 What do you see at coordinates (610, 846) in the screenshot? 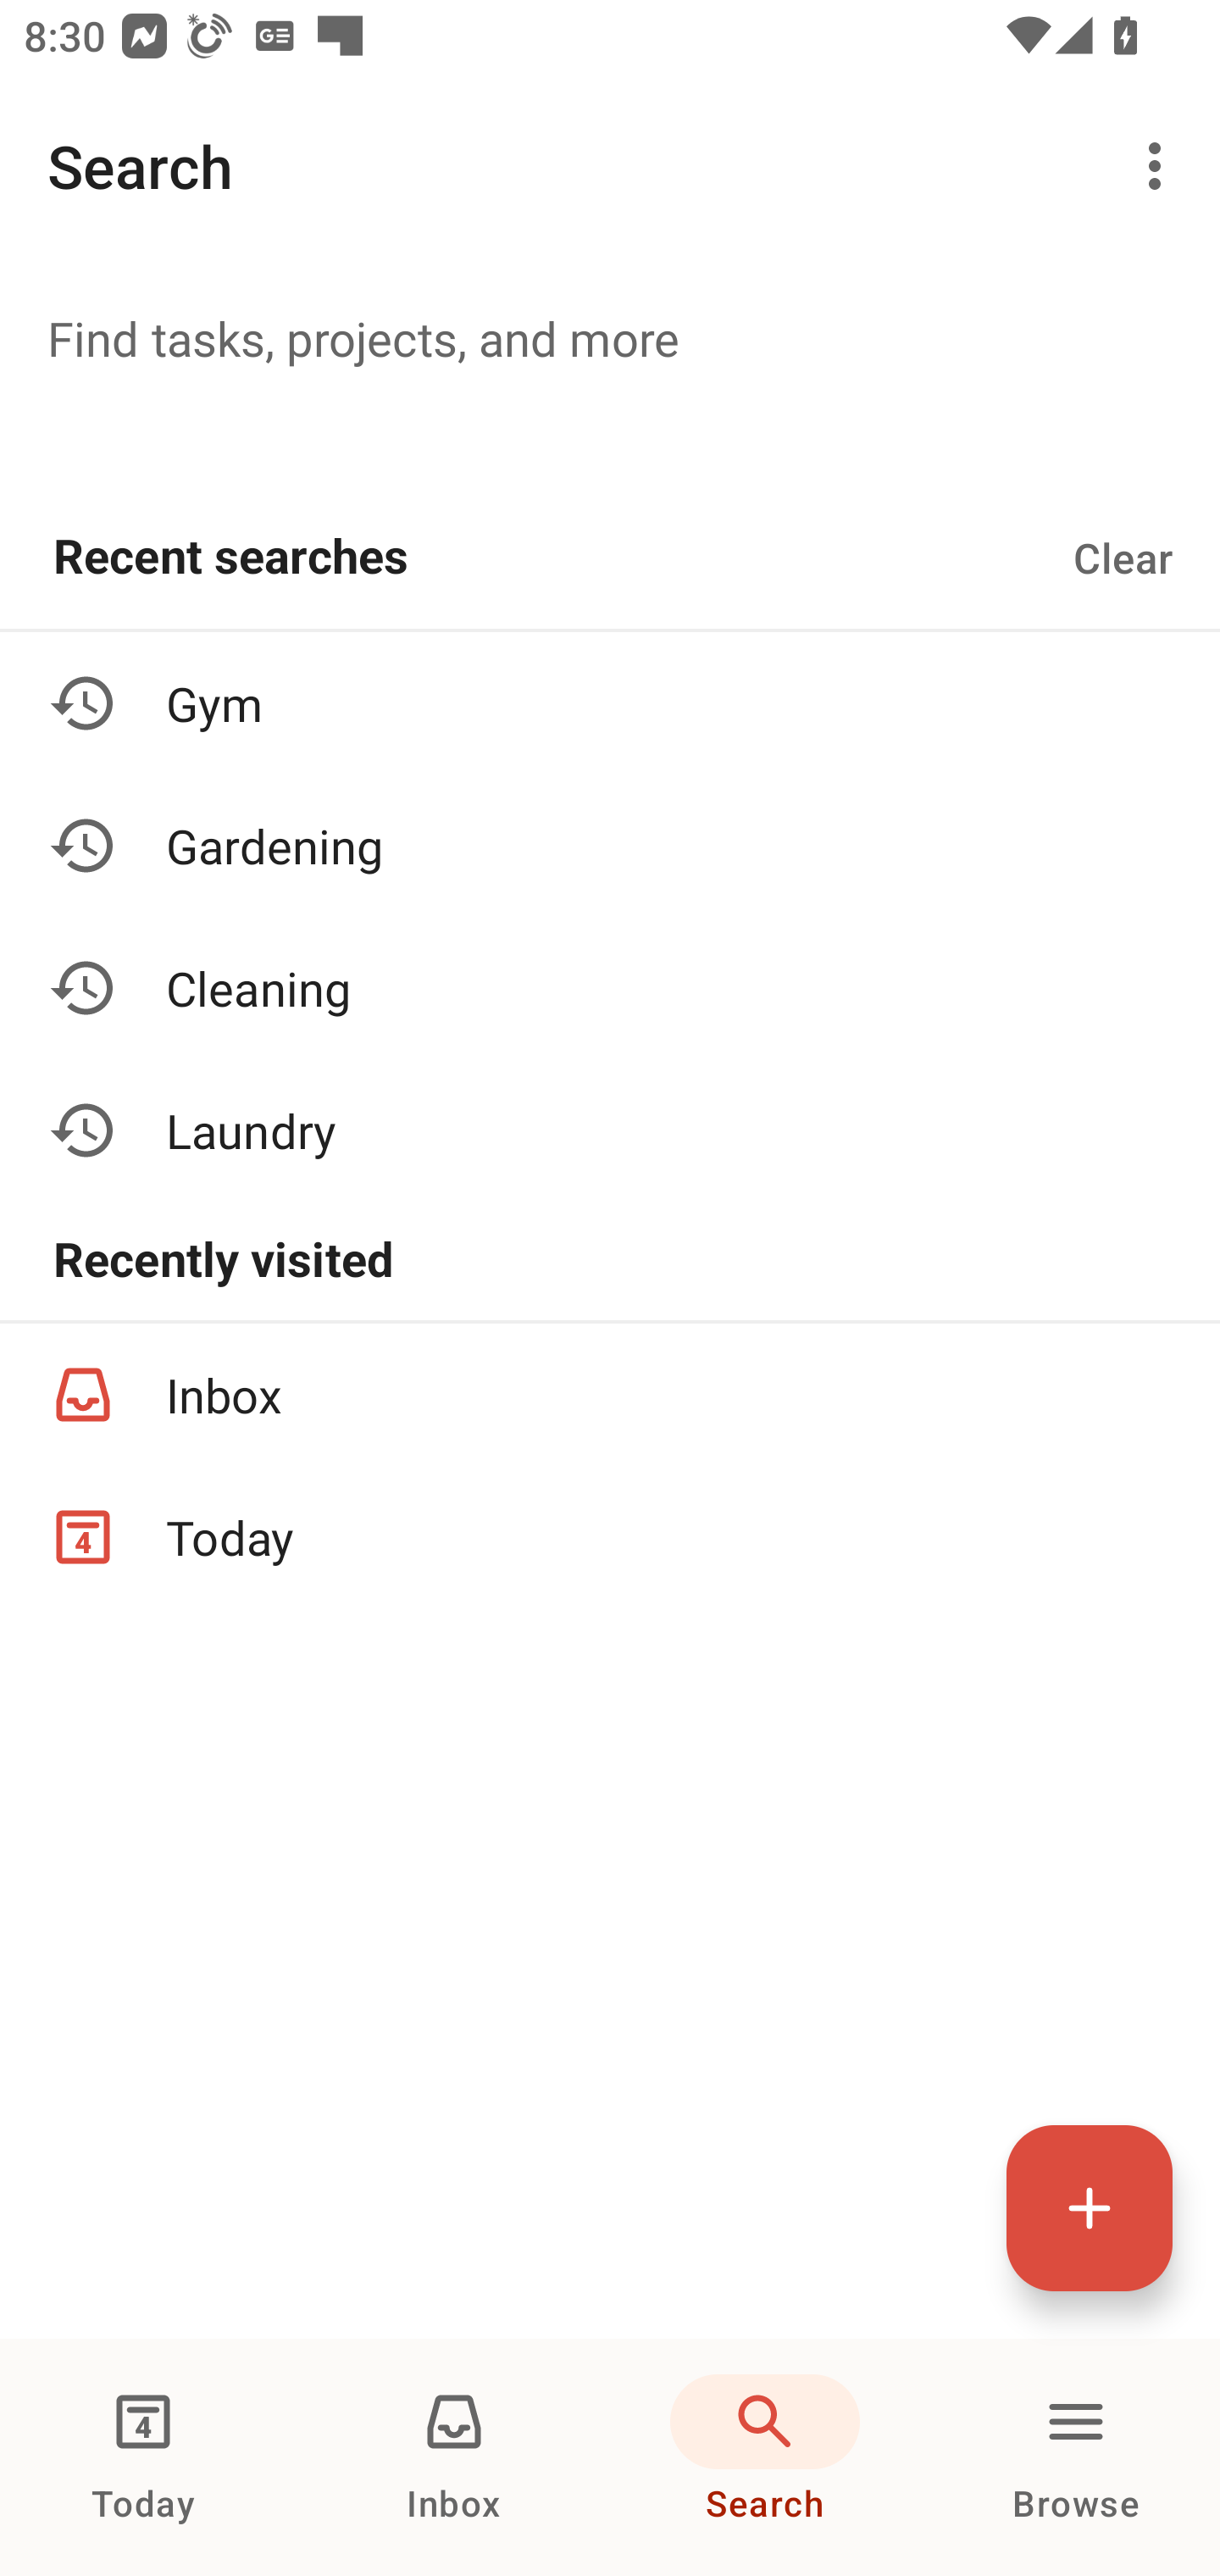
I see `Gardening` at bounding box center [610, 846].